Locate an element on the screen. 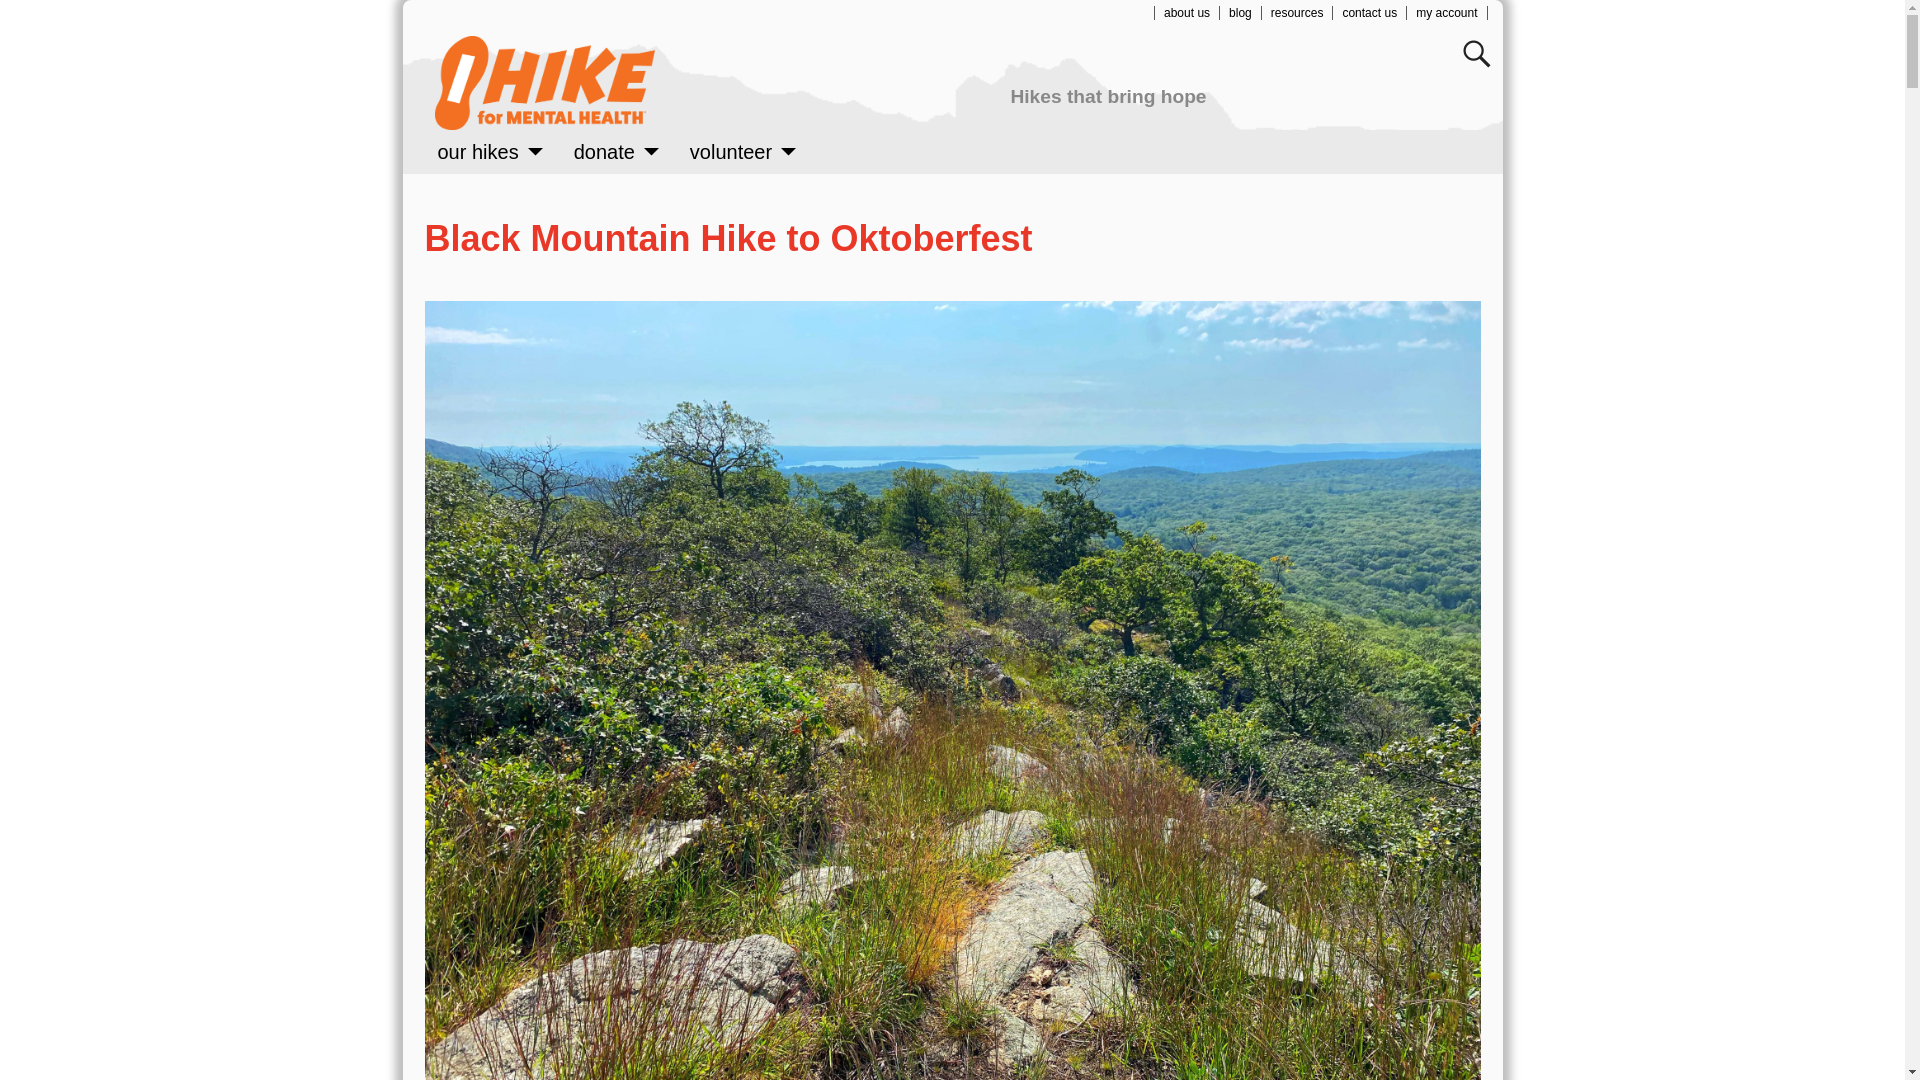  volunteer is located at coordinates (744, 151).